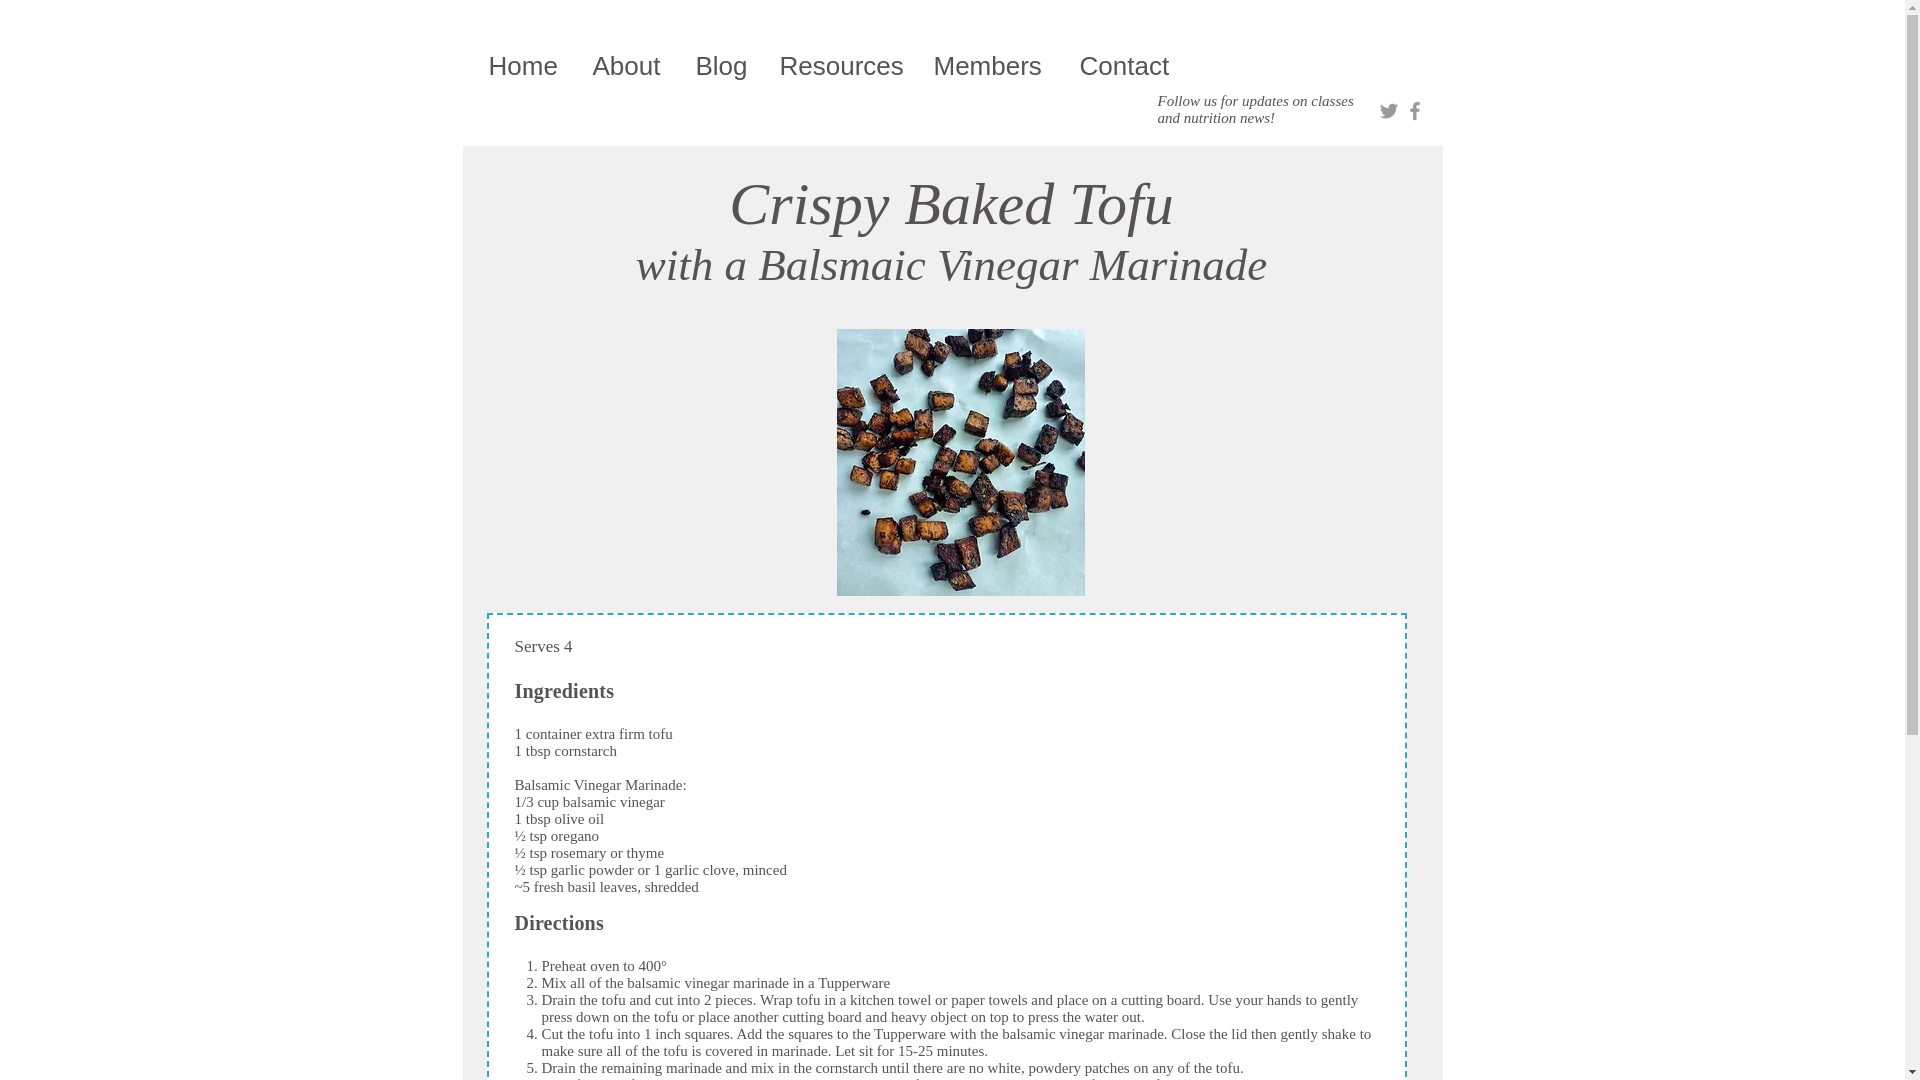 The width and height of the screenshot is (1920, 1080). Describe the element at coordinates (629, 66) in the screenshot. I see `About` at that location.